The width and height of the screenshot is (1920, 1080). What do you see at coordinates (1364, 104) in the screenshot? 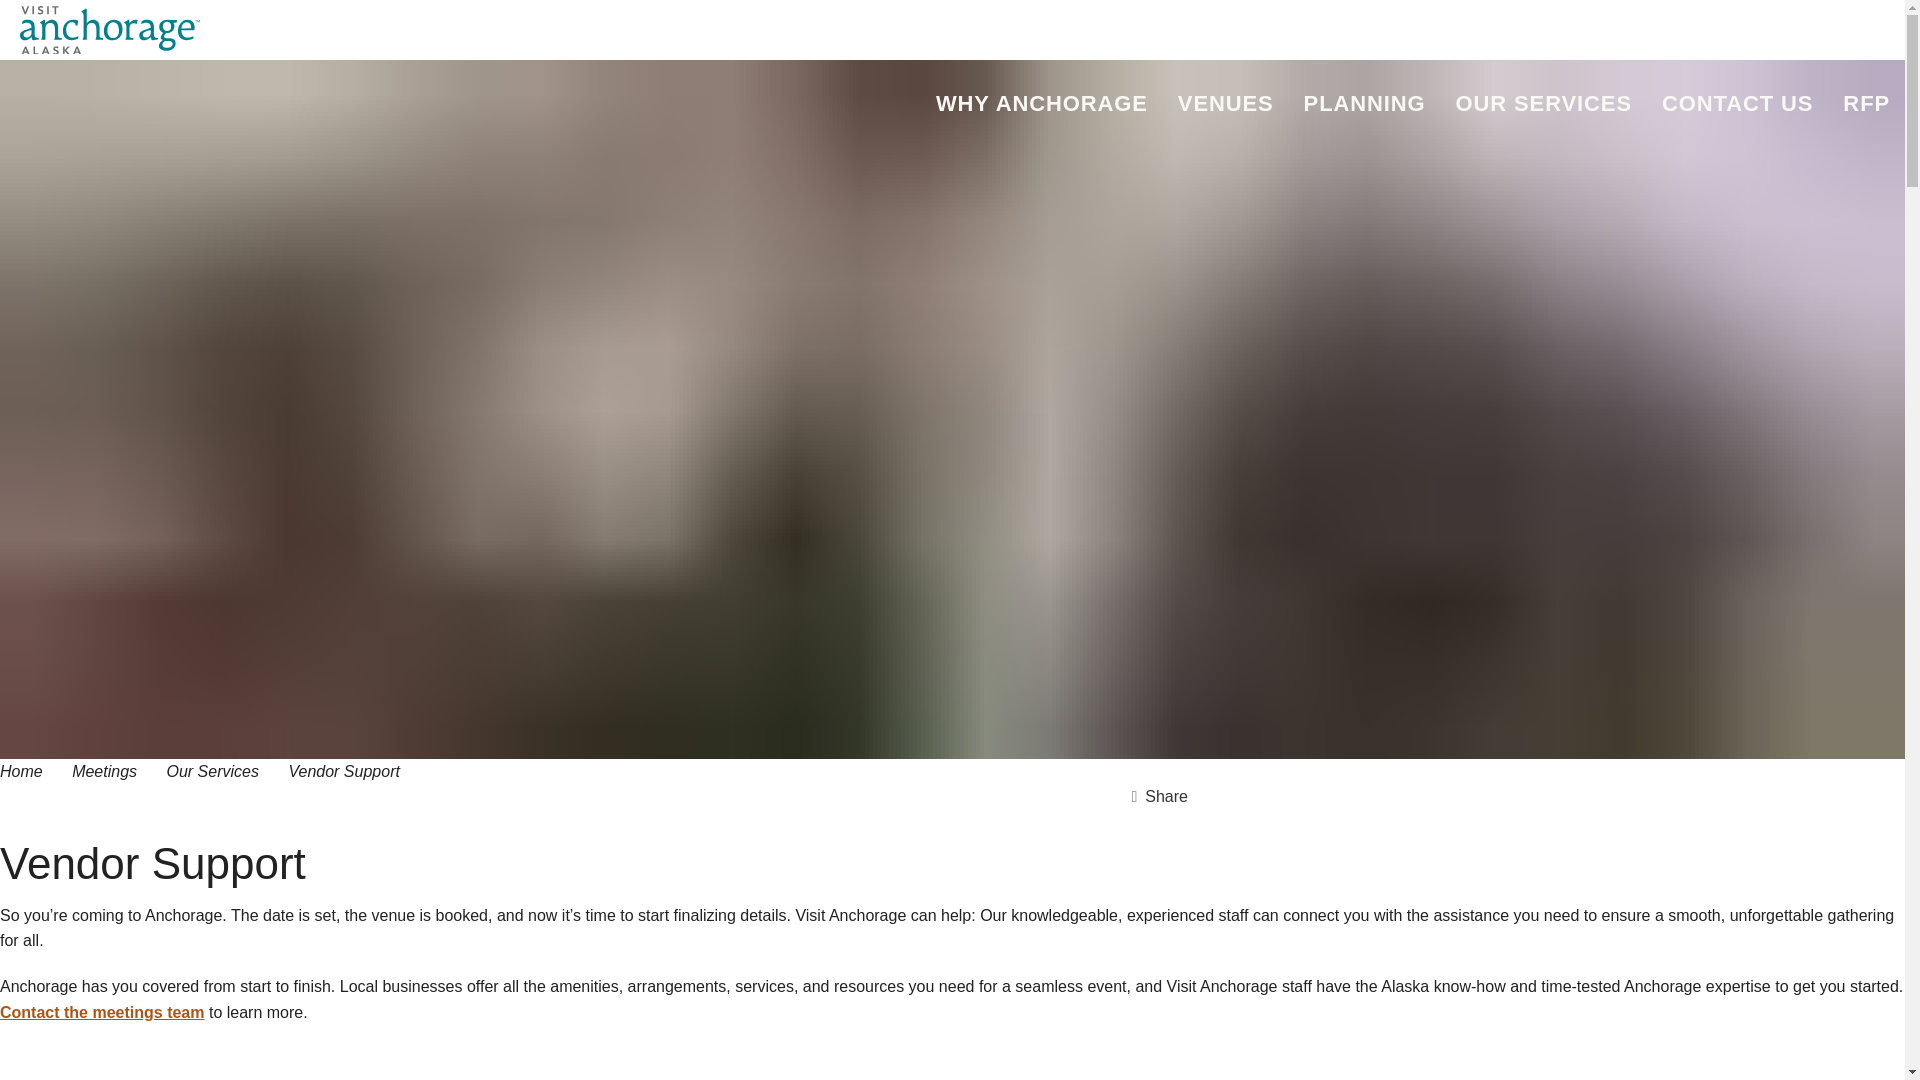
I see `PLANNING` at bounding box center [1364, 104].